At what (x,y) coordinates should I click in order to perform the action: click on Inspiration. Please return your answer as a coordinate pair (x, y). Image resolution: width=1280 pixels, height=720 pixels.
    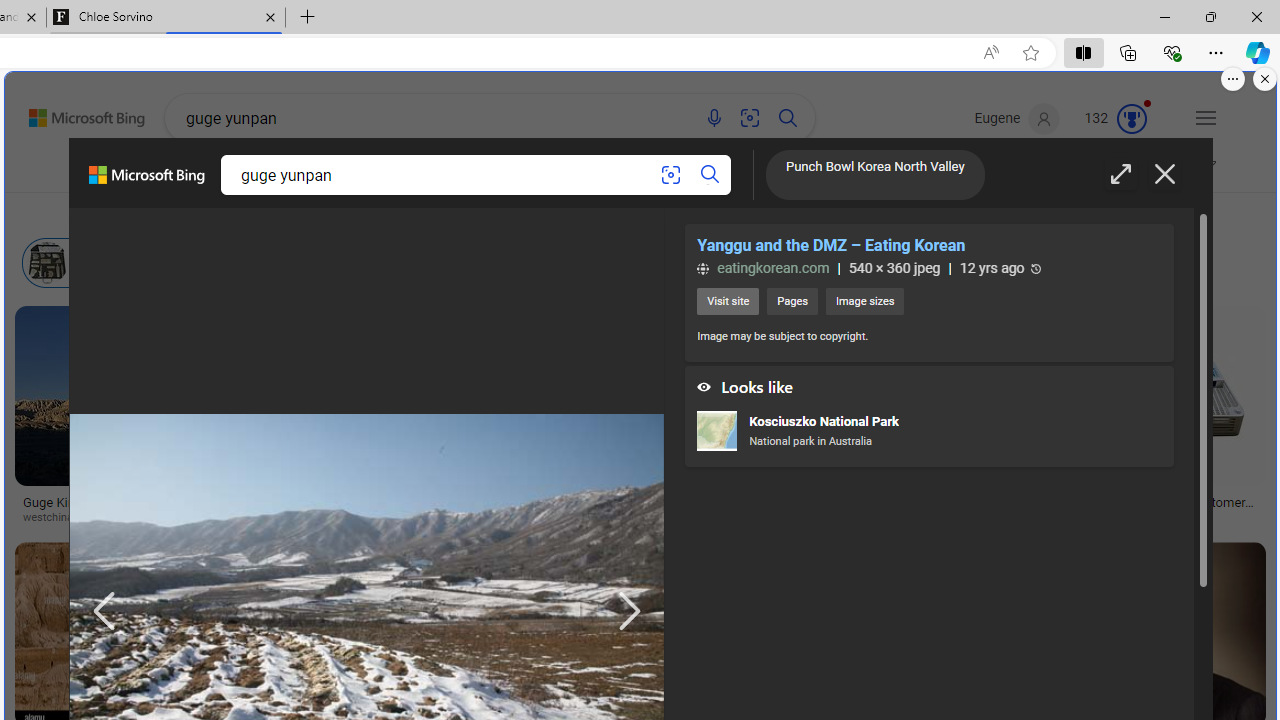
    Looking at the image, I should click on (476, 170).